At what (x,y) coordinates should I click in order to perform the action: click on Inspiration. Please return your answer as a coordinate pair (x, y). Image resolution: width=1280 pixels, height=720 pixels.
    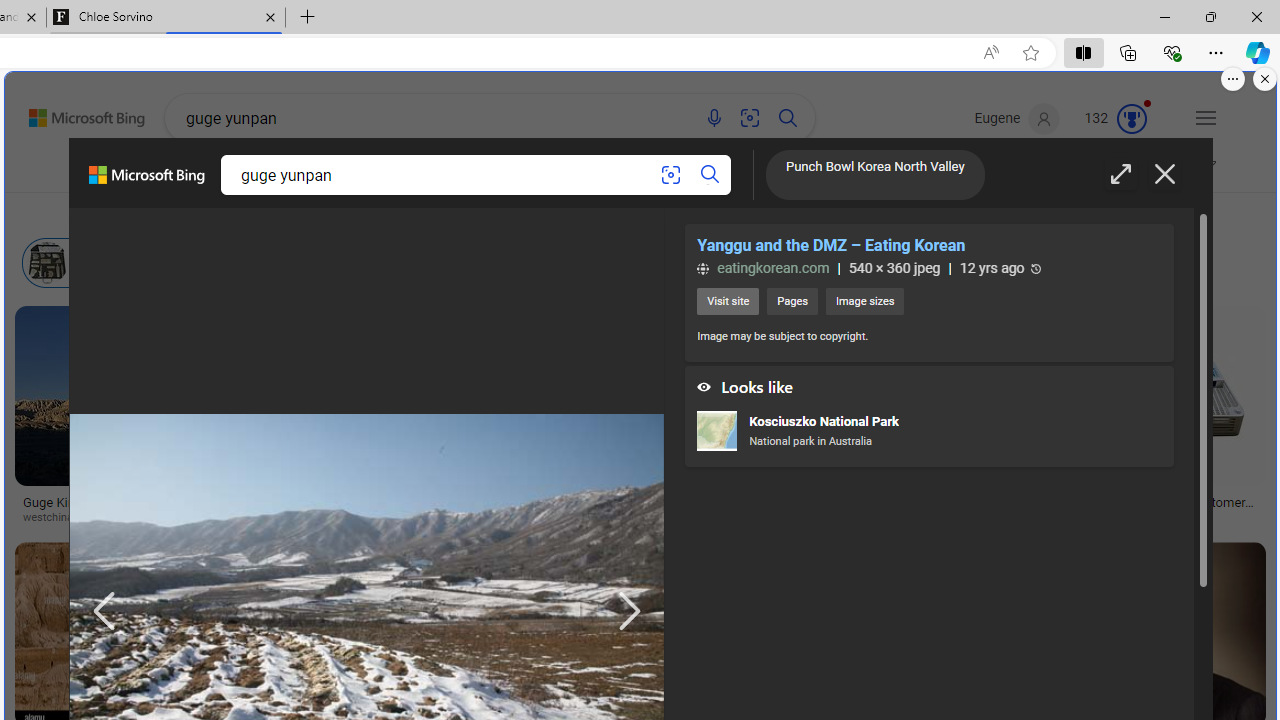
    Looking at the image, I should click on (476, 170).